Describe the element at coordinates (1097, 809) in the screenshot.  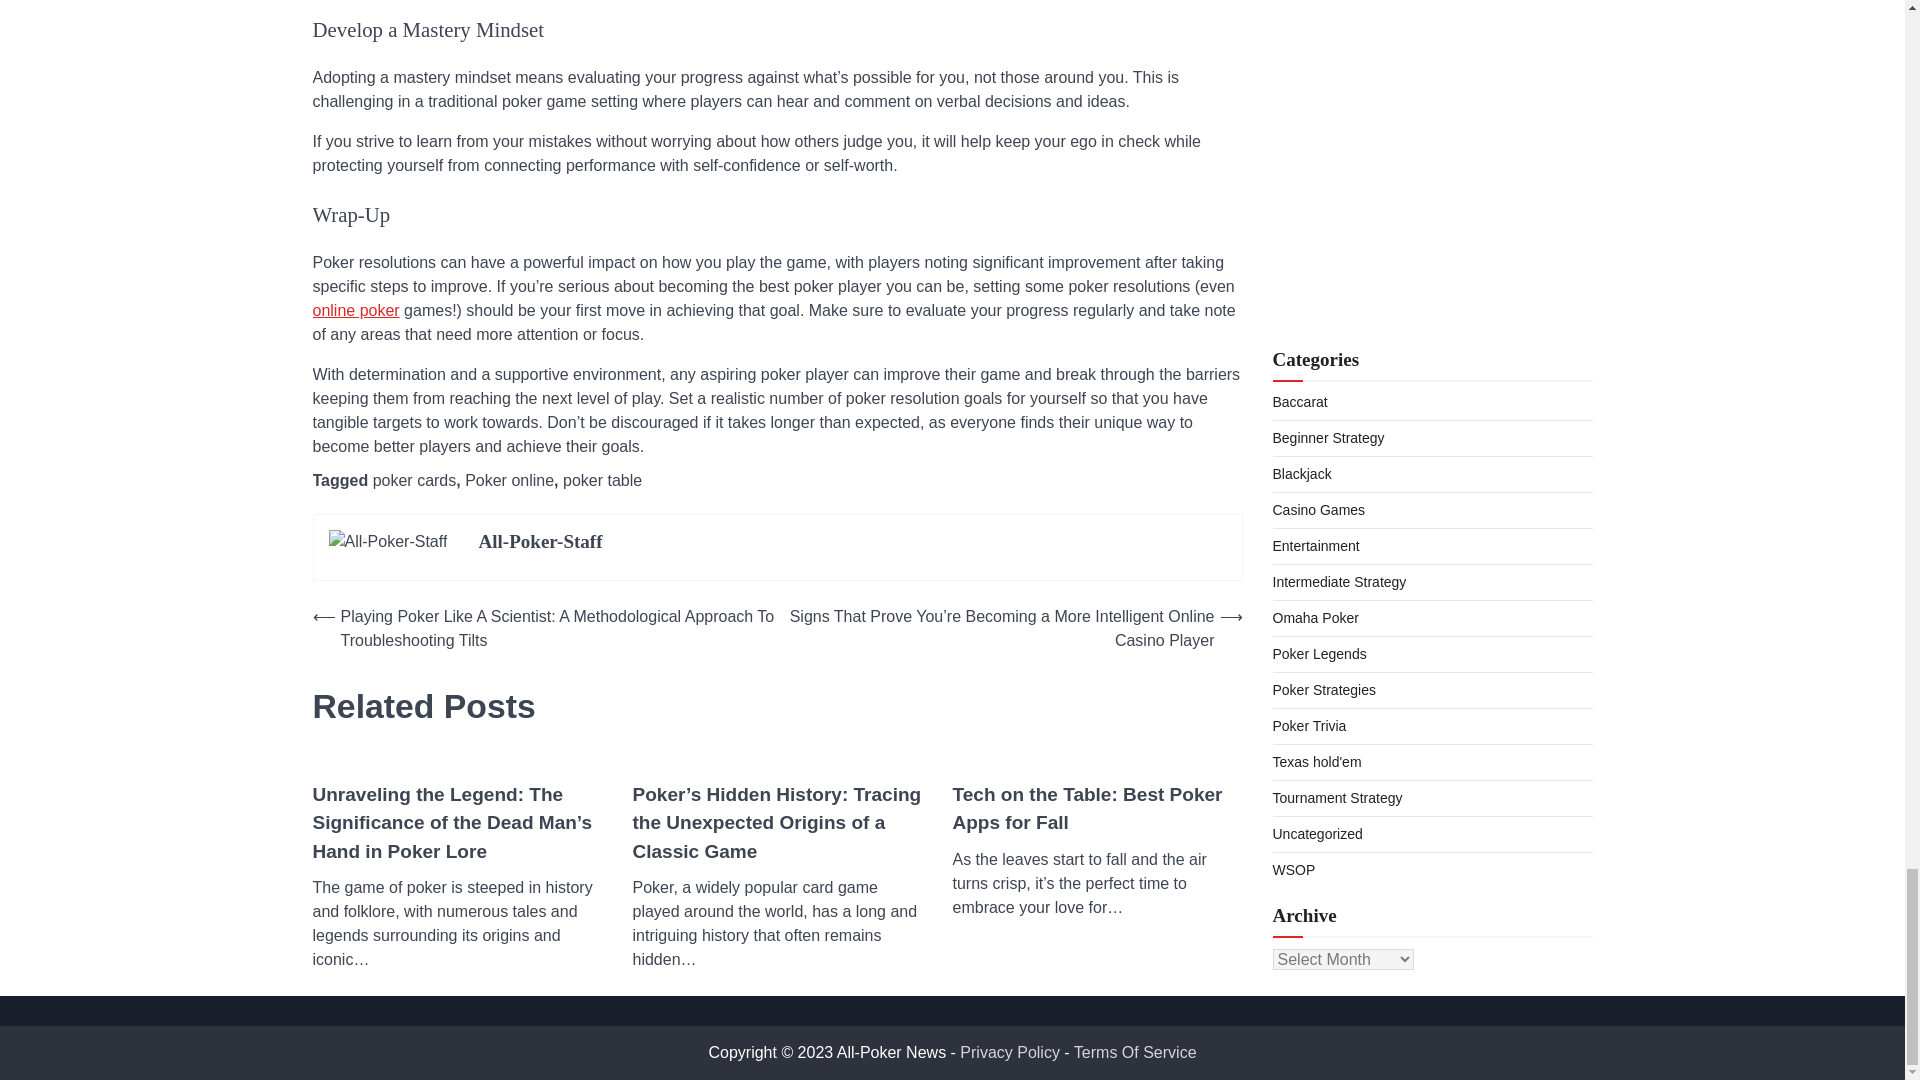
I see `Tech on the Table: Best Poker Apps for Fall` at that location.